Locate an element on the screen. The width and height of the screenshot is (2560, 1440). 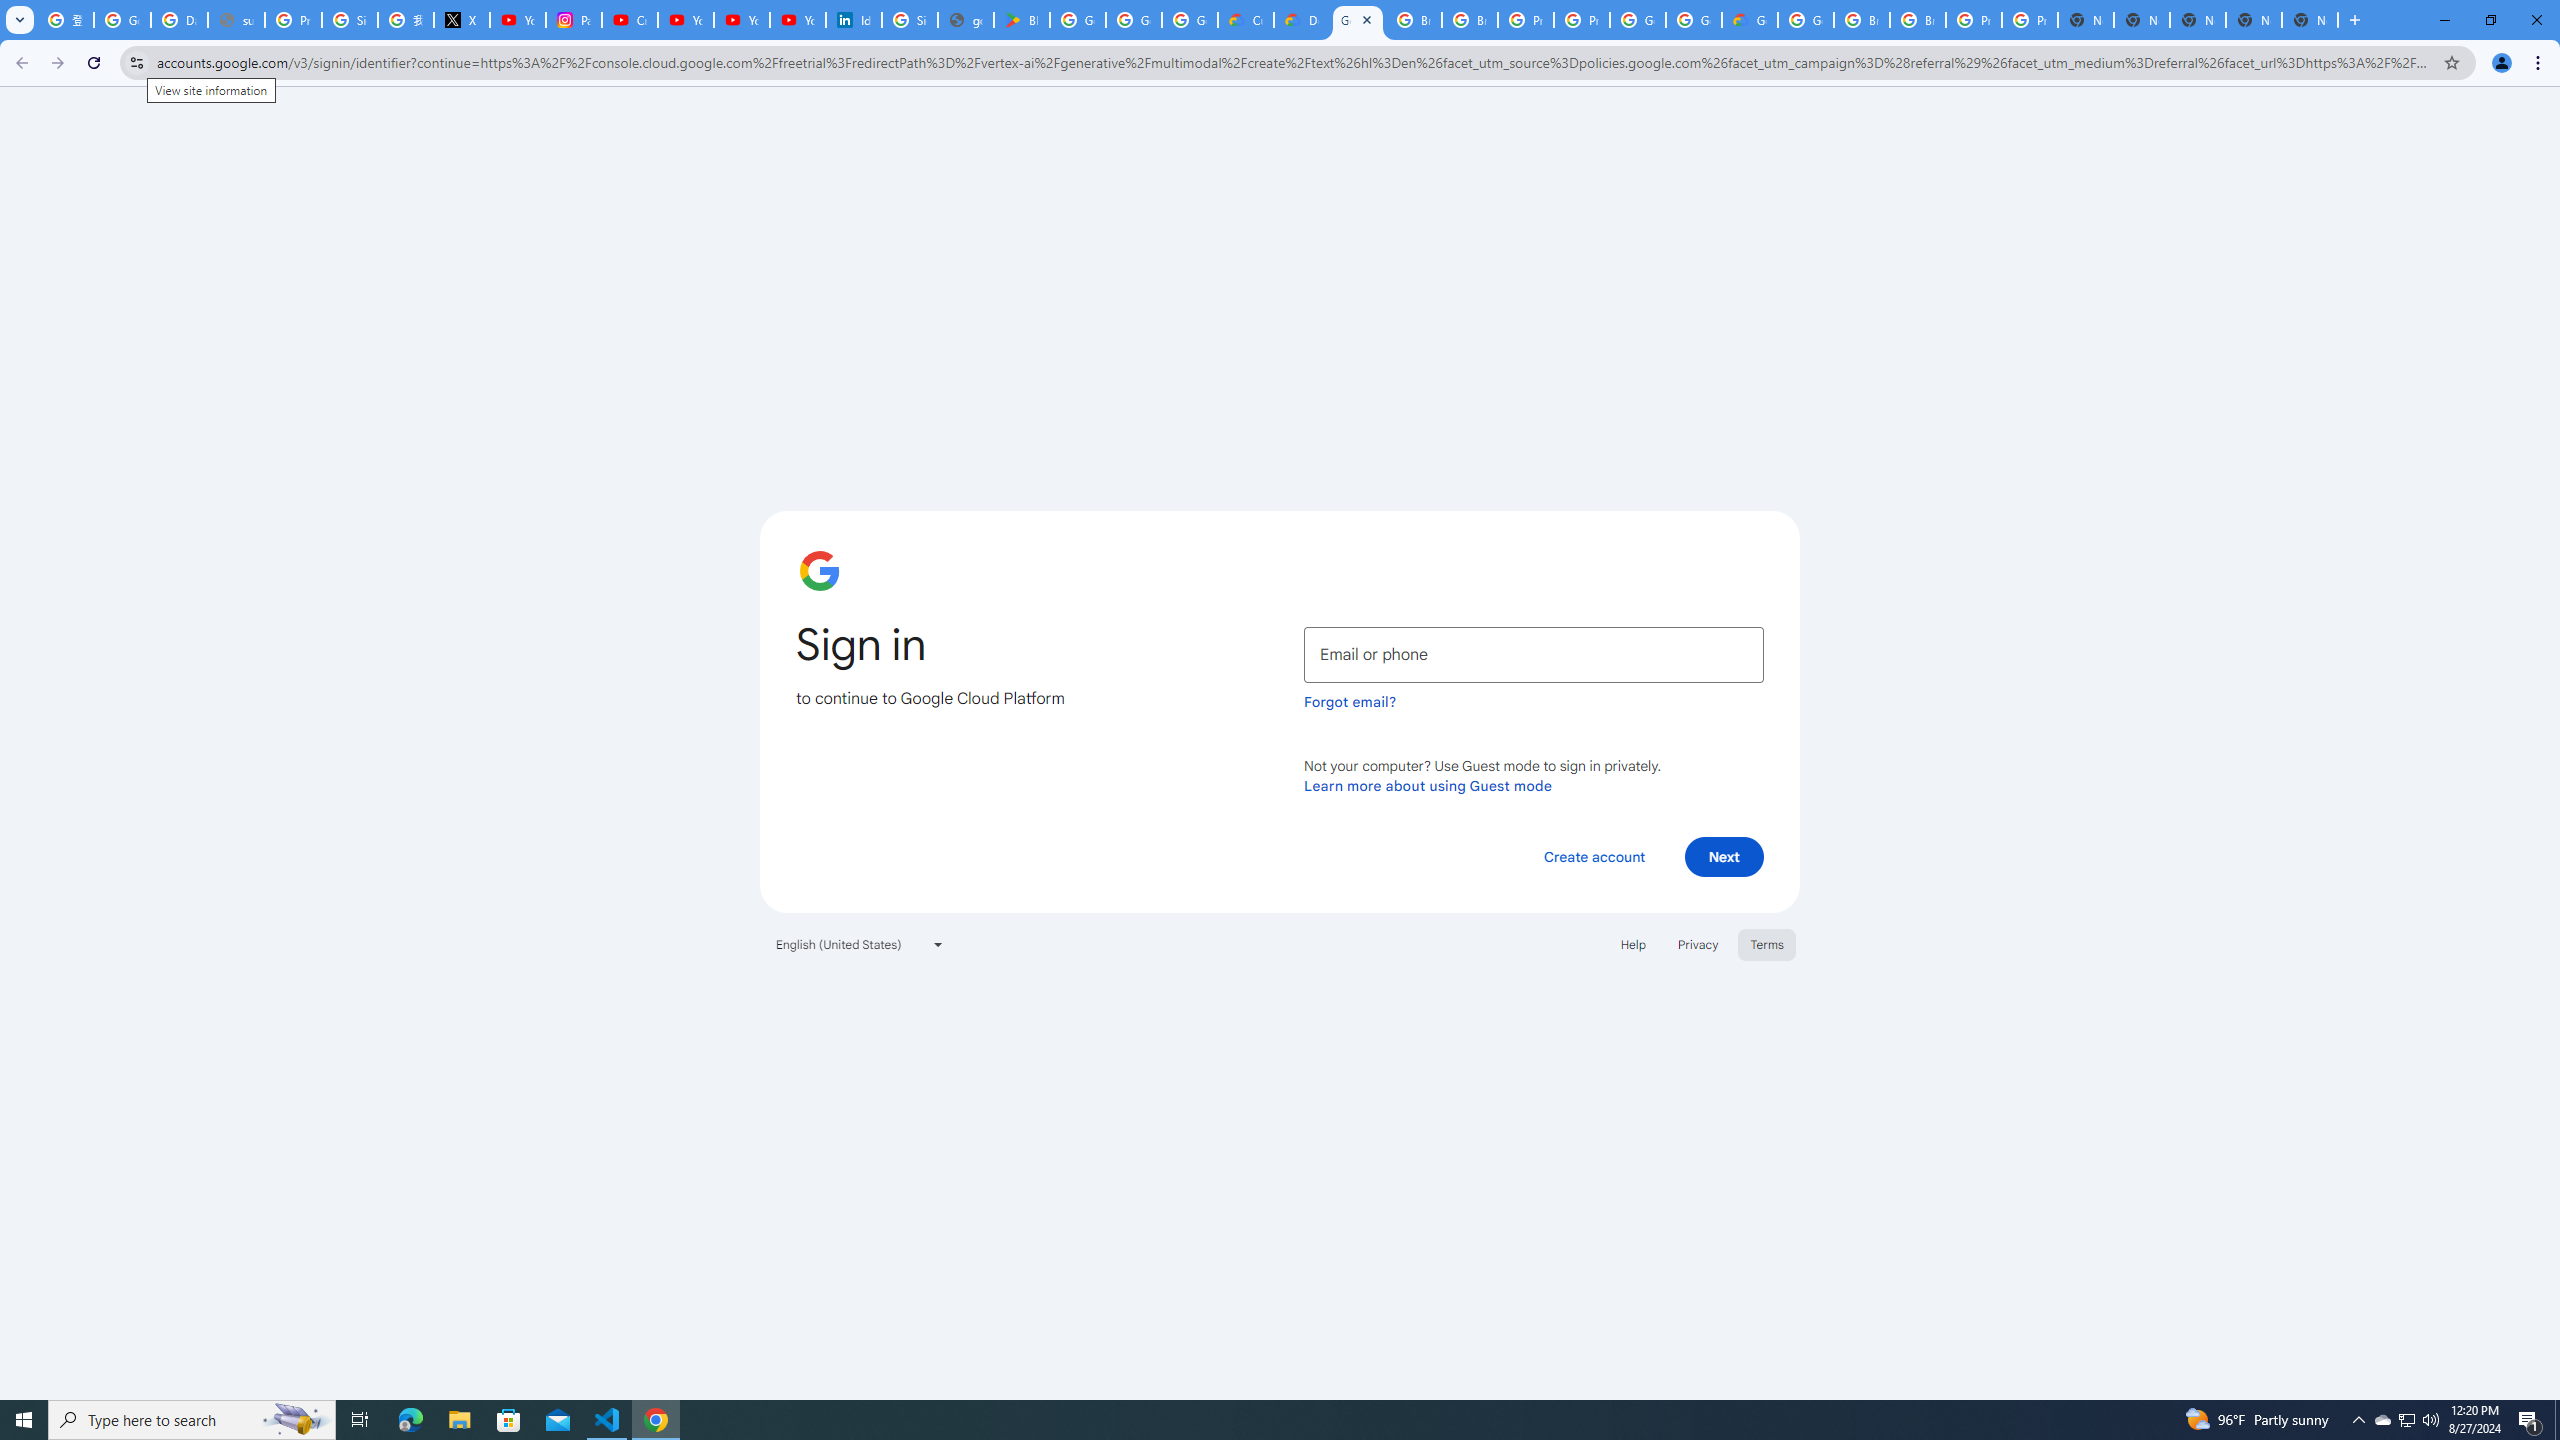
Browse Chrome as a guest - Computer - Google Chrome Help is located at coordinates (1862, 20).